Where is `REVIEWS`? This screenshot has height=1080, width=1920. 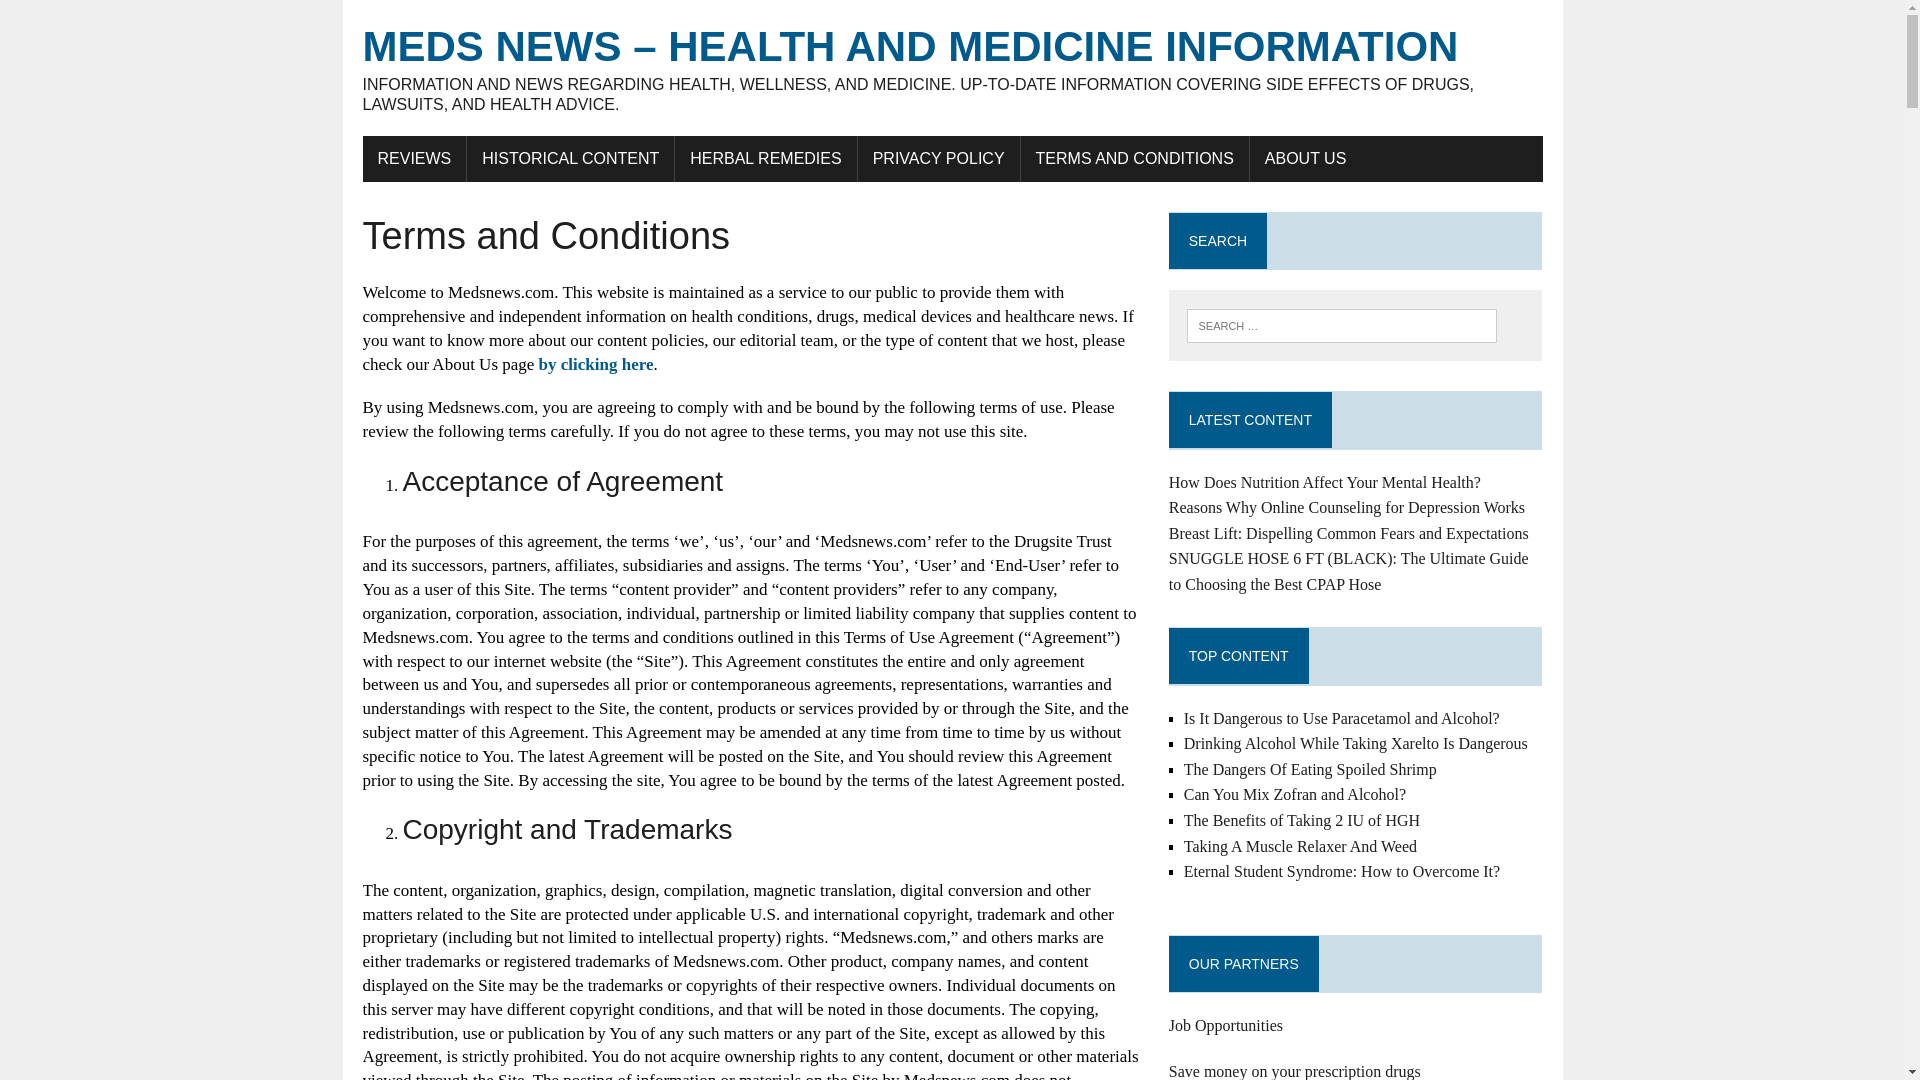
REVIEWS is located at coordinates (414, 159).